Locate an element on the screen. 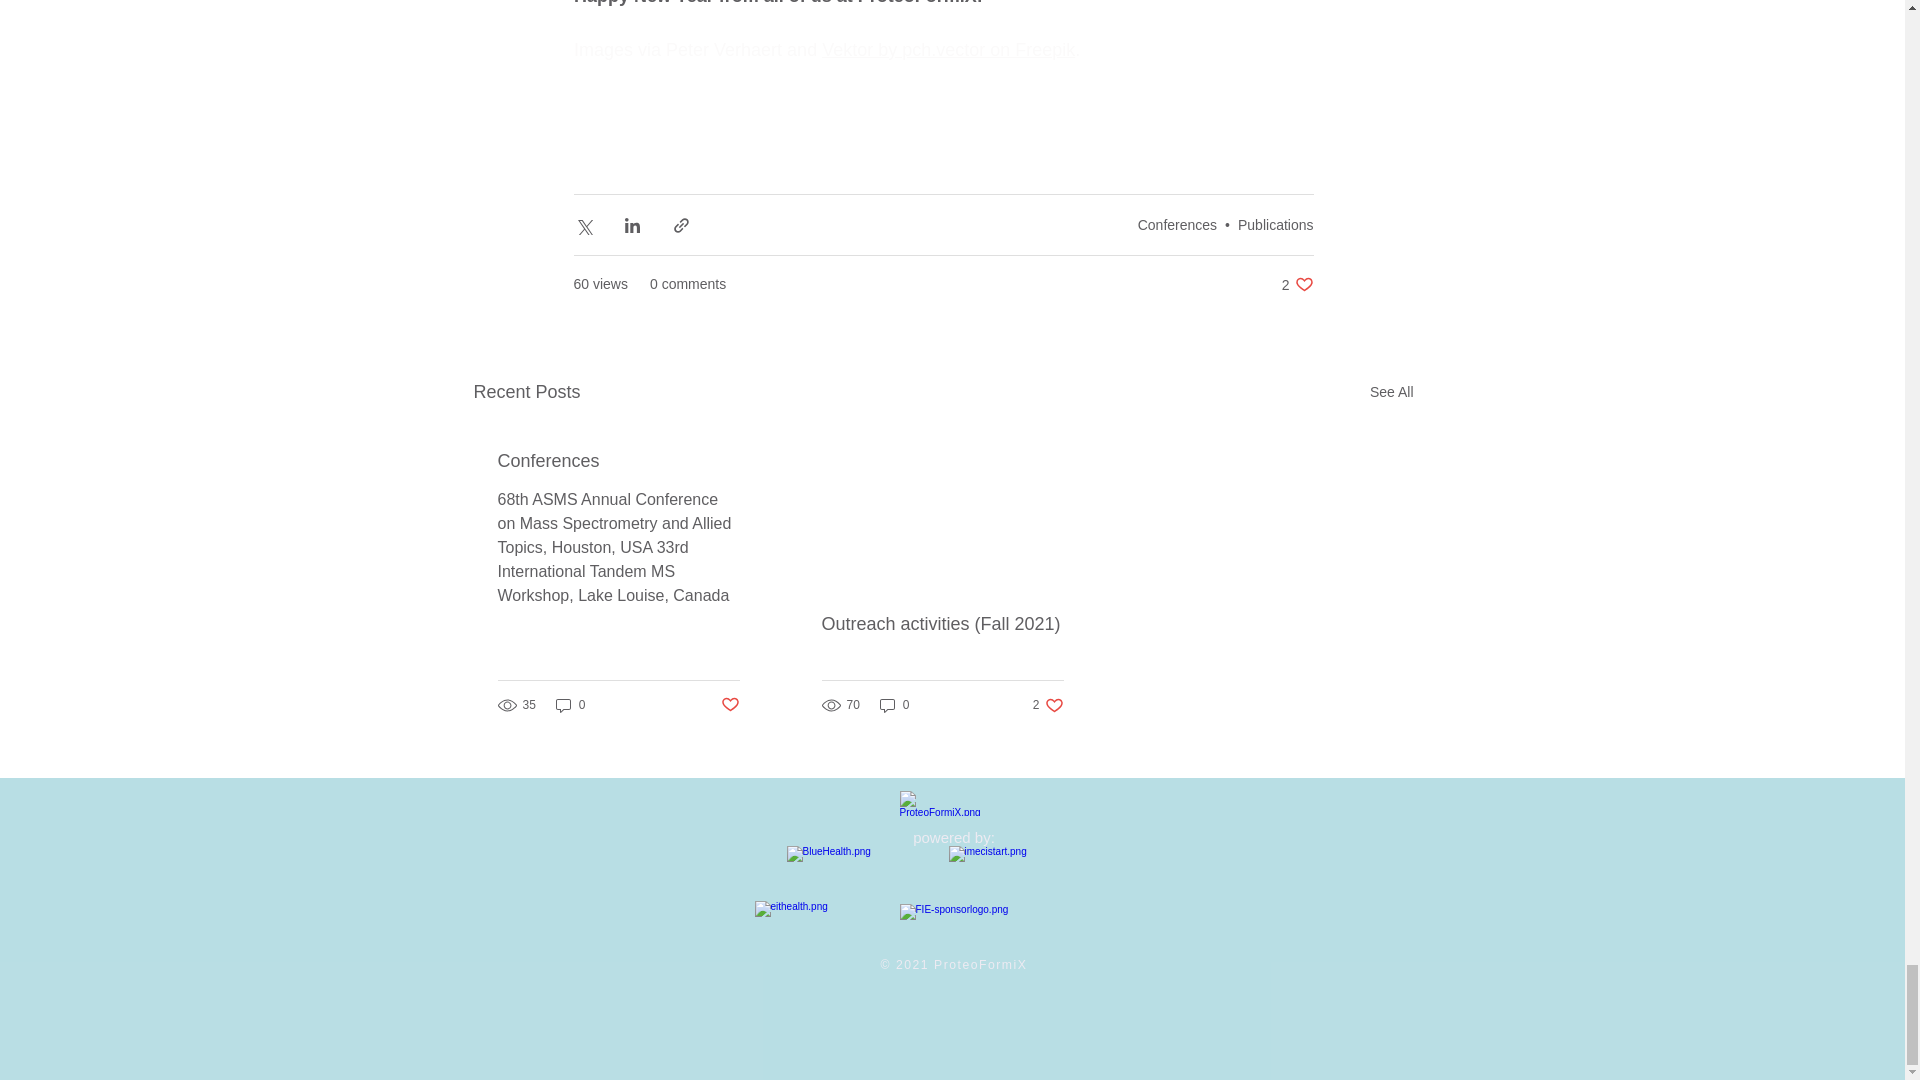  Conferences is located at coordinates (1178, 225).